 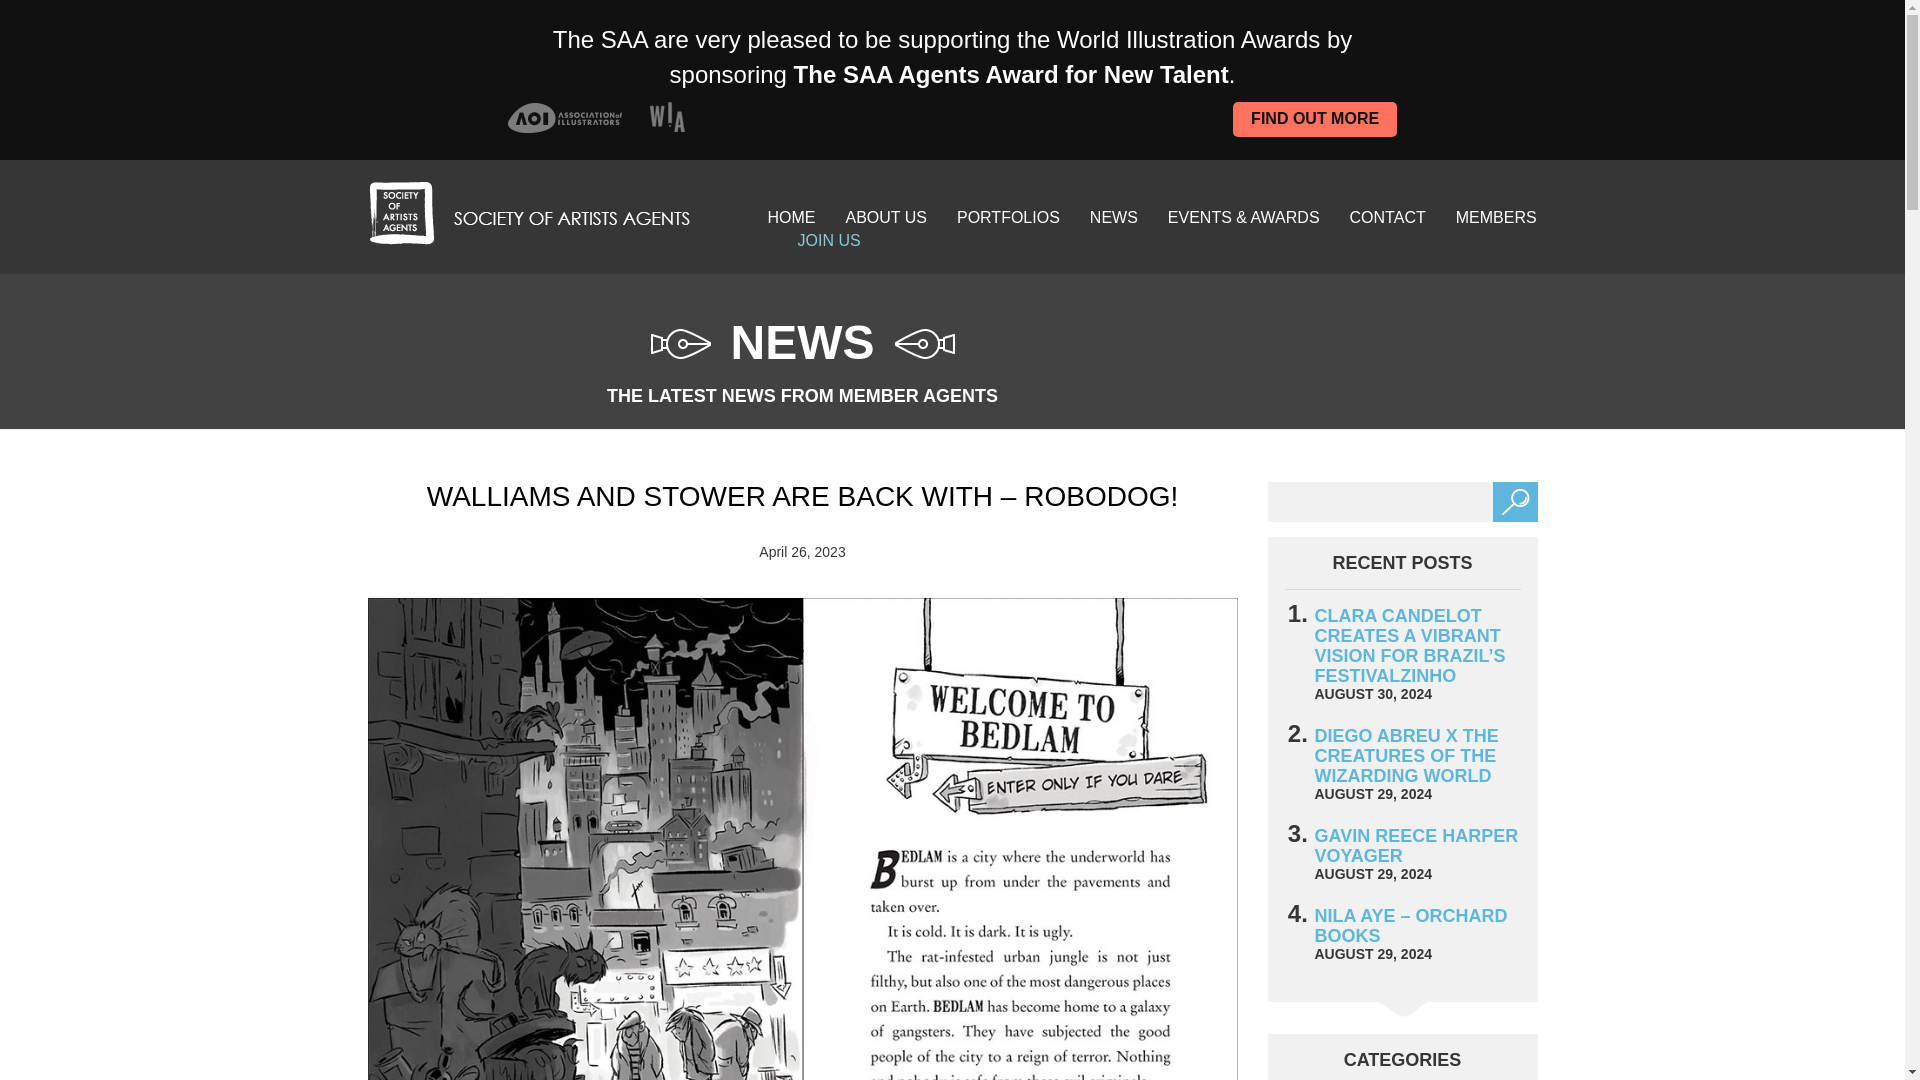 I want to click on NEWS, so click(x=1114, y=217).